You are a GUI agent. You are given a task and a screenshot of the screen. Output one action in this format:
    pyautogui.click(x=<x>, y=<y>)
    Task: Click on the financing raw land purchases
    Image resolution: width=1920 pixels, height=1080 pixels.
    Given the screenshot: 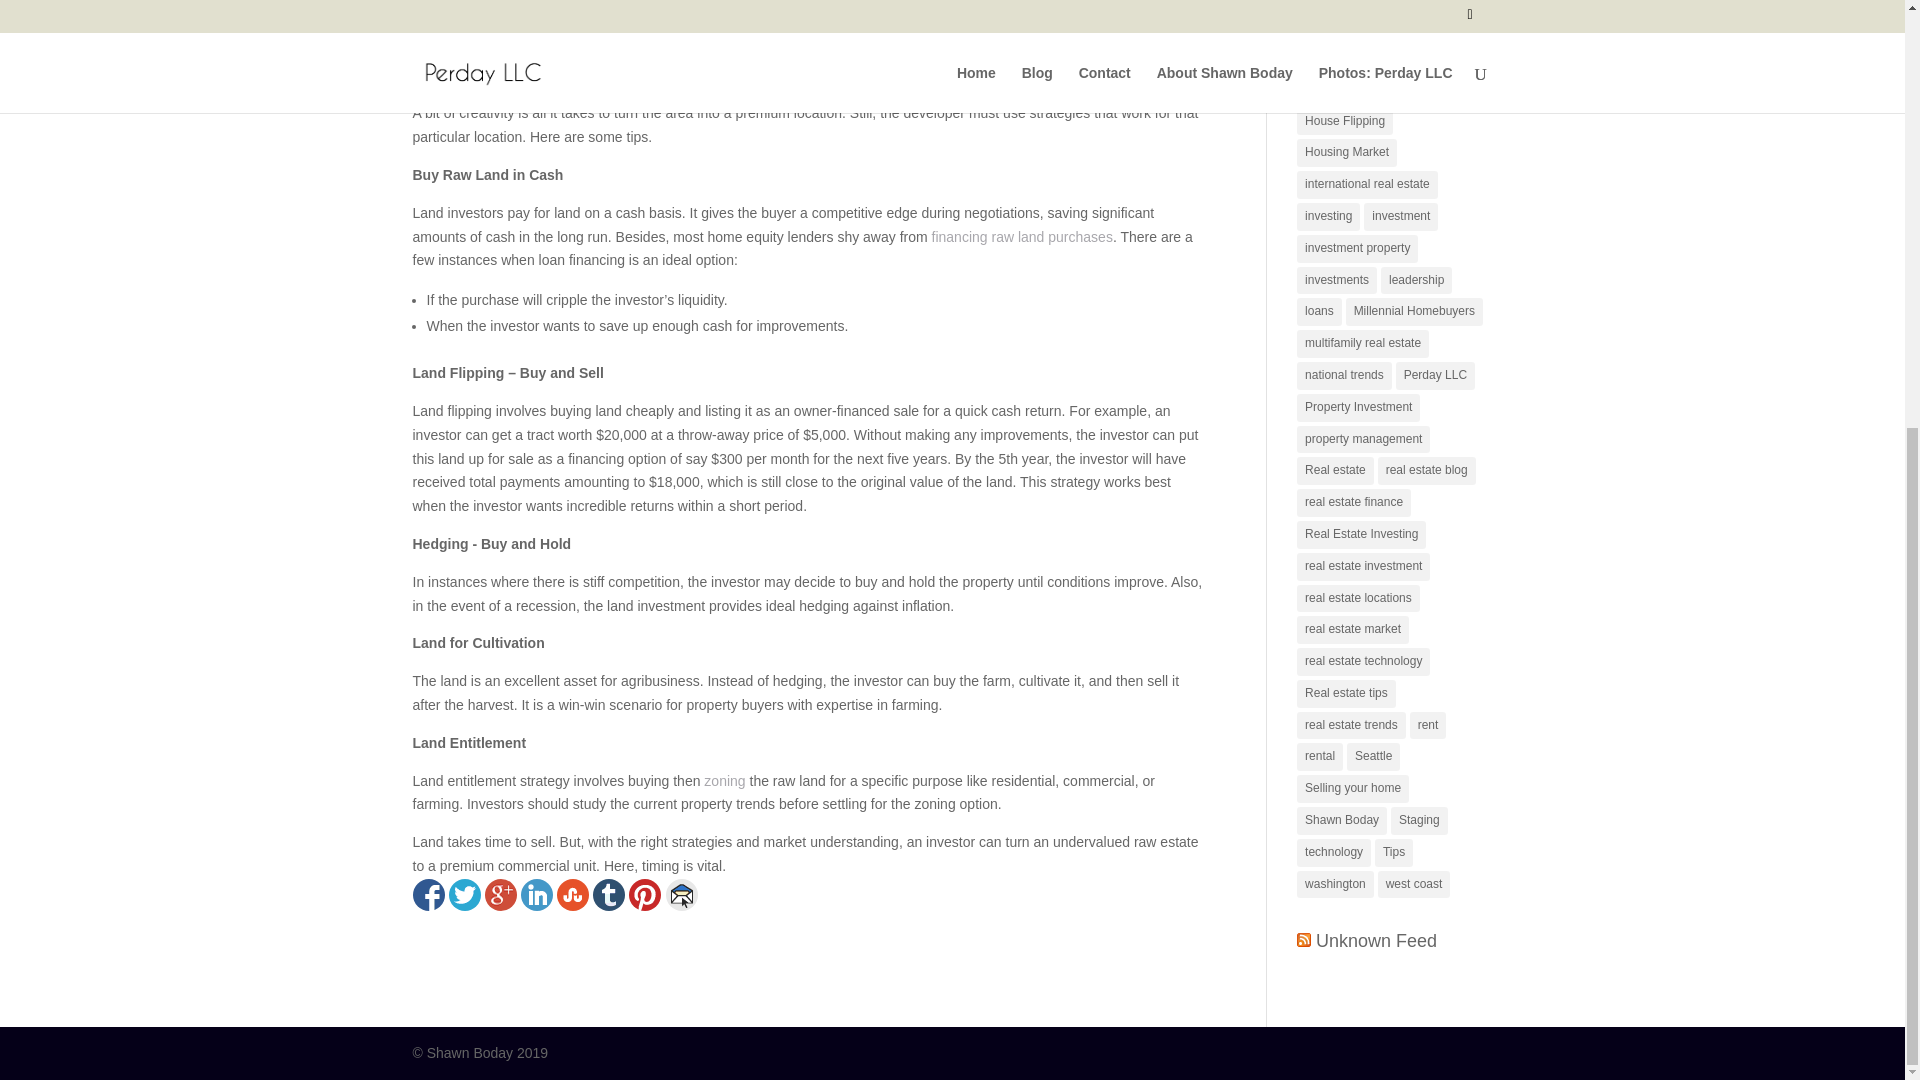 What is the action you would take?
    pyautogui.click(x=1020, y=236)
    